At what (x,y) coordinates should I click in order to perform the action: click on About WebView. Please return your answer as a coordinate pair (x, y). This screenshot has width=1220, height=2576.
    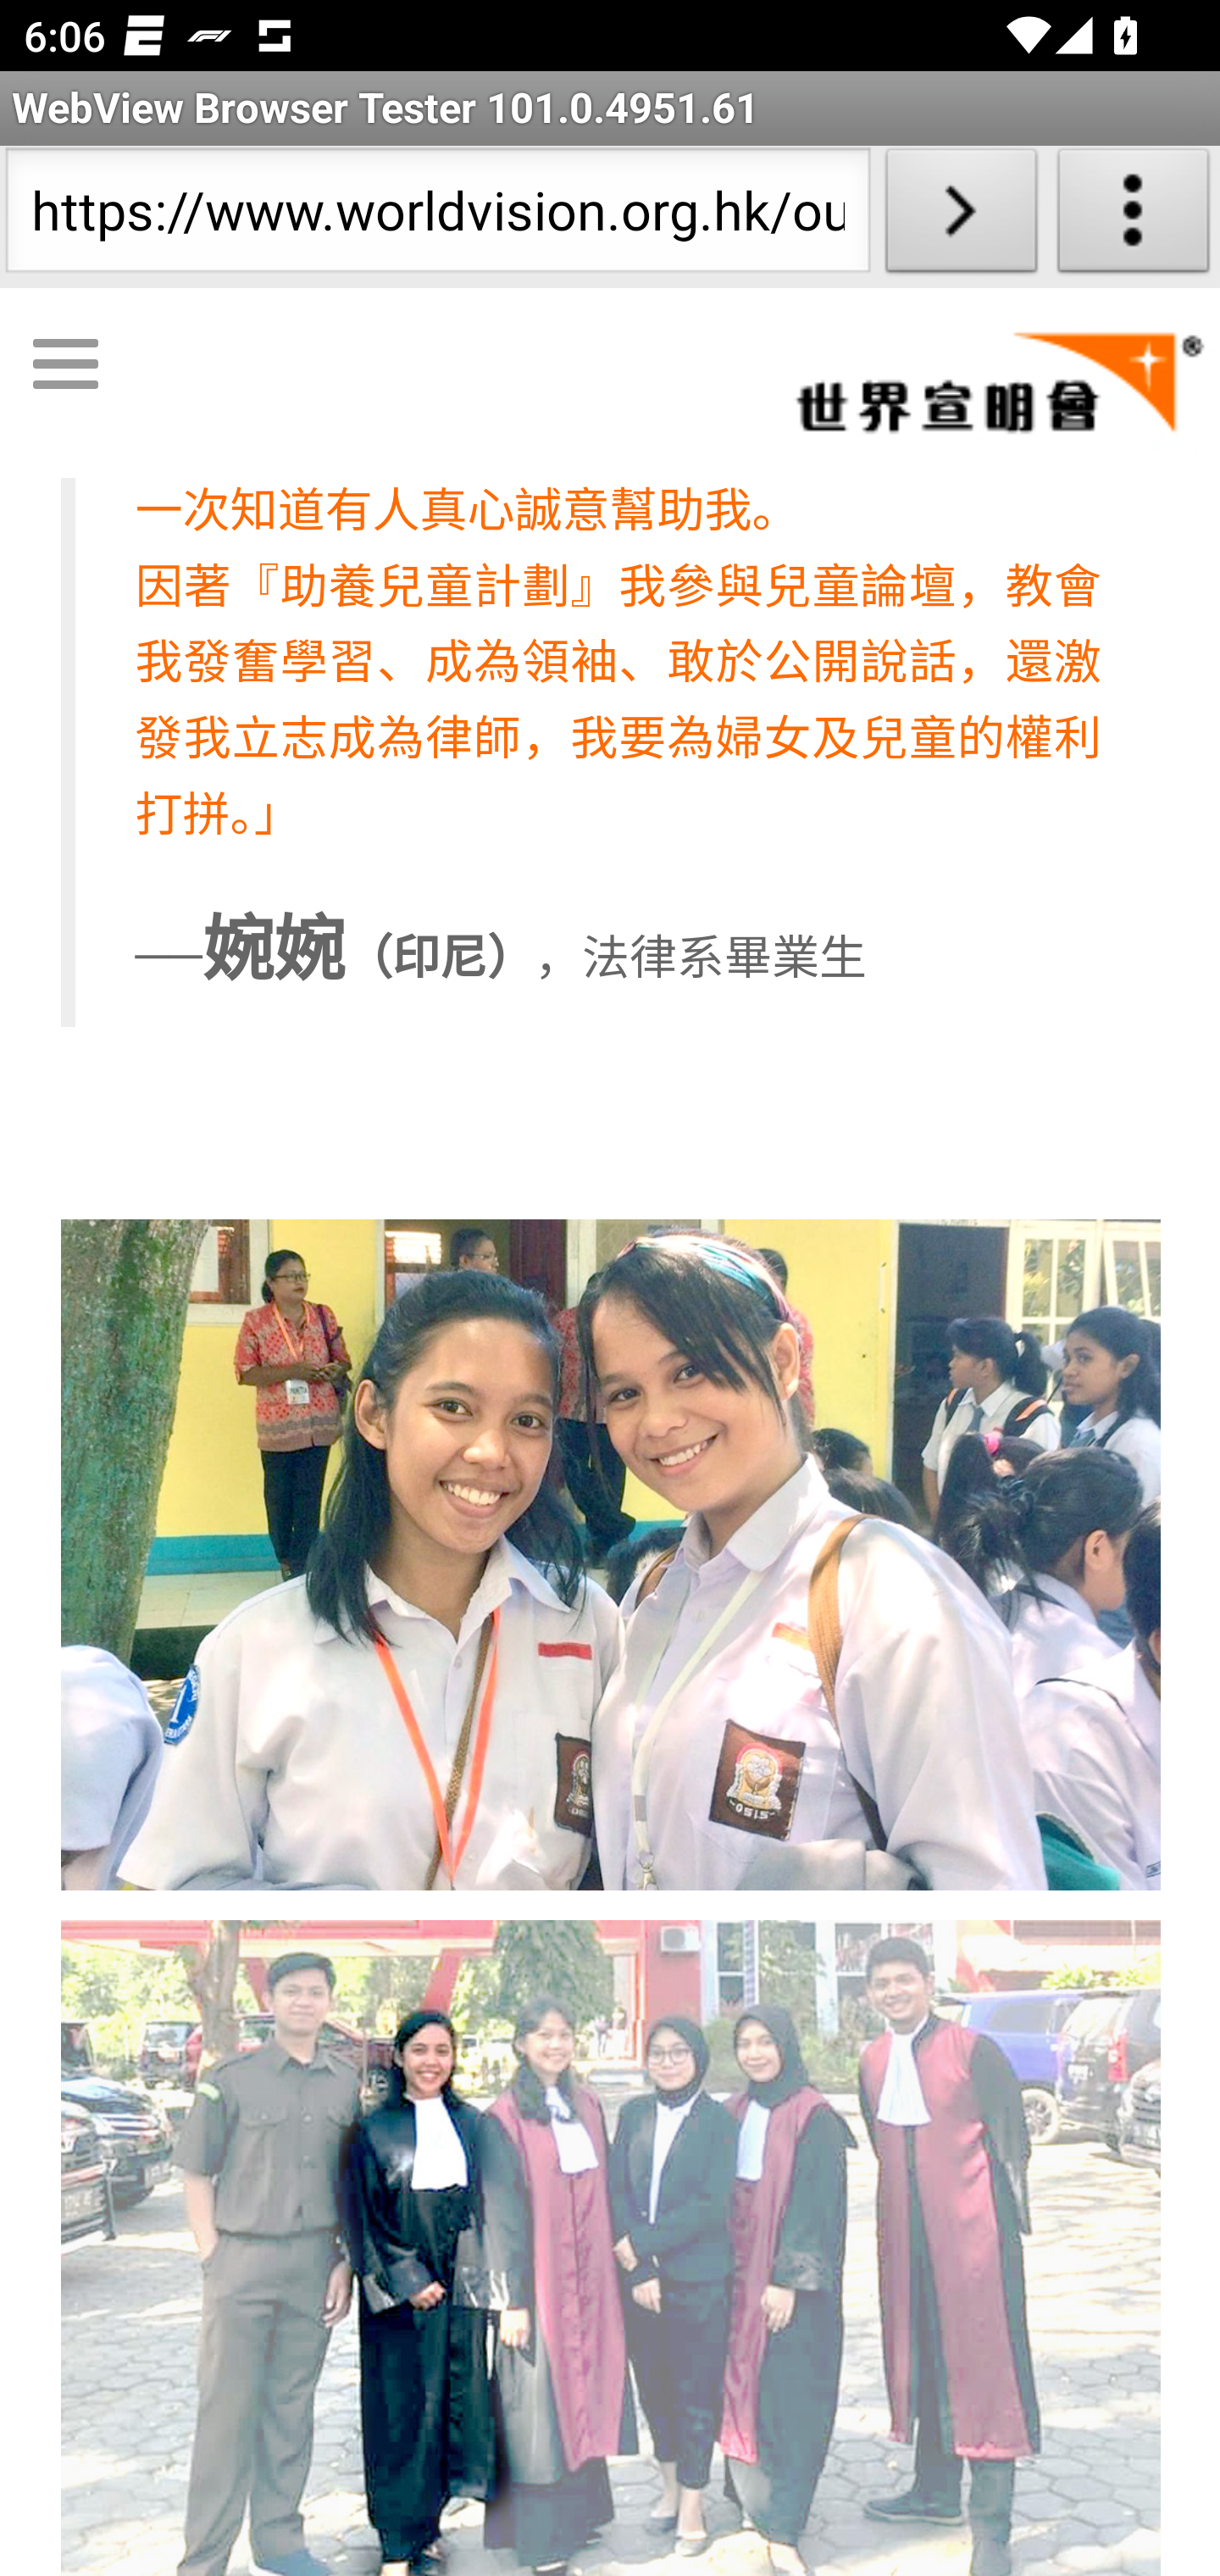
    Looking at the image, I should click on (1134, 217).